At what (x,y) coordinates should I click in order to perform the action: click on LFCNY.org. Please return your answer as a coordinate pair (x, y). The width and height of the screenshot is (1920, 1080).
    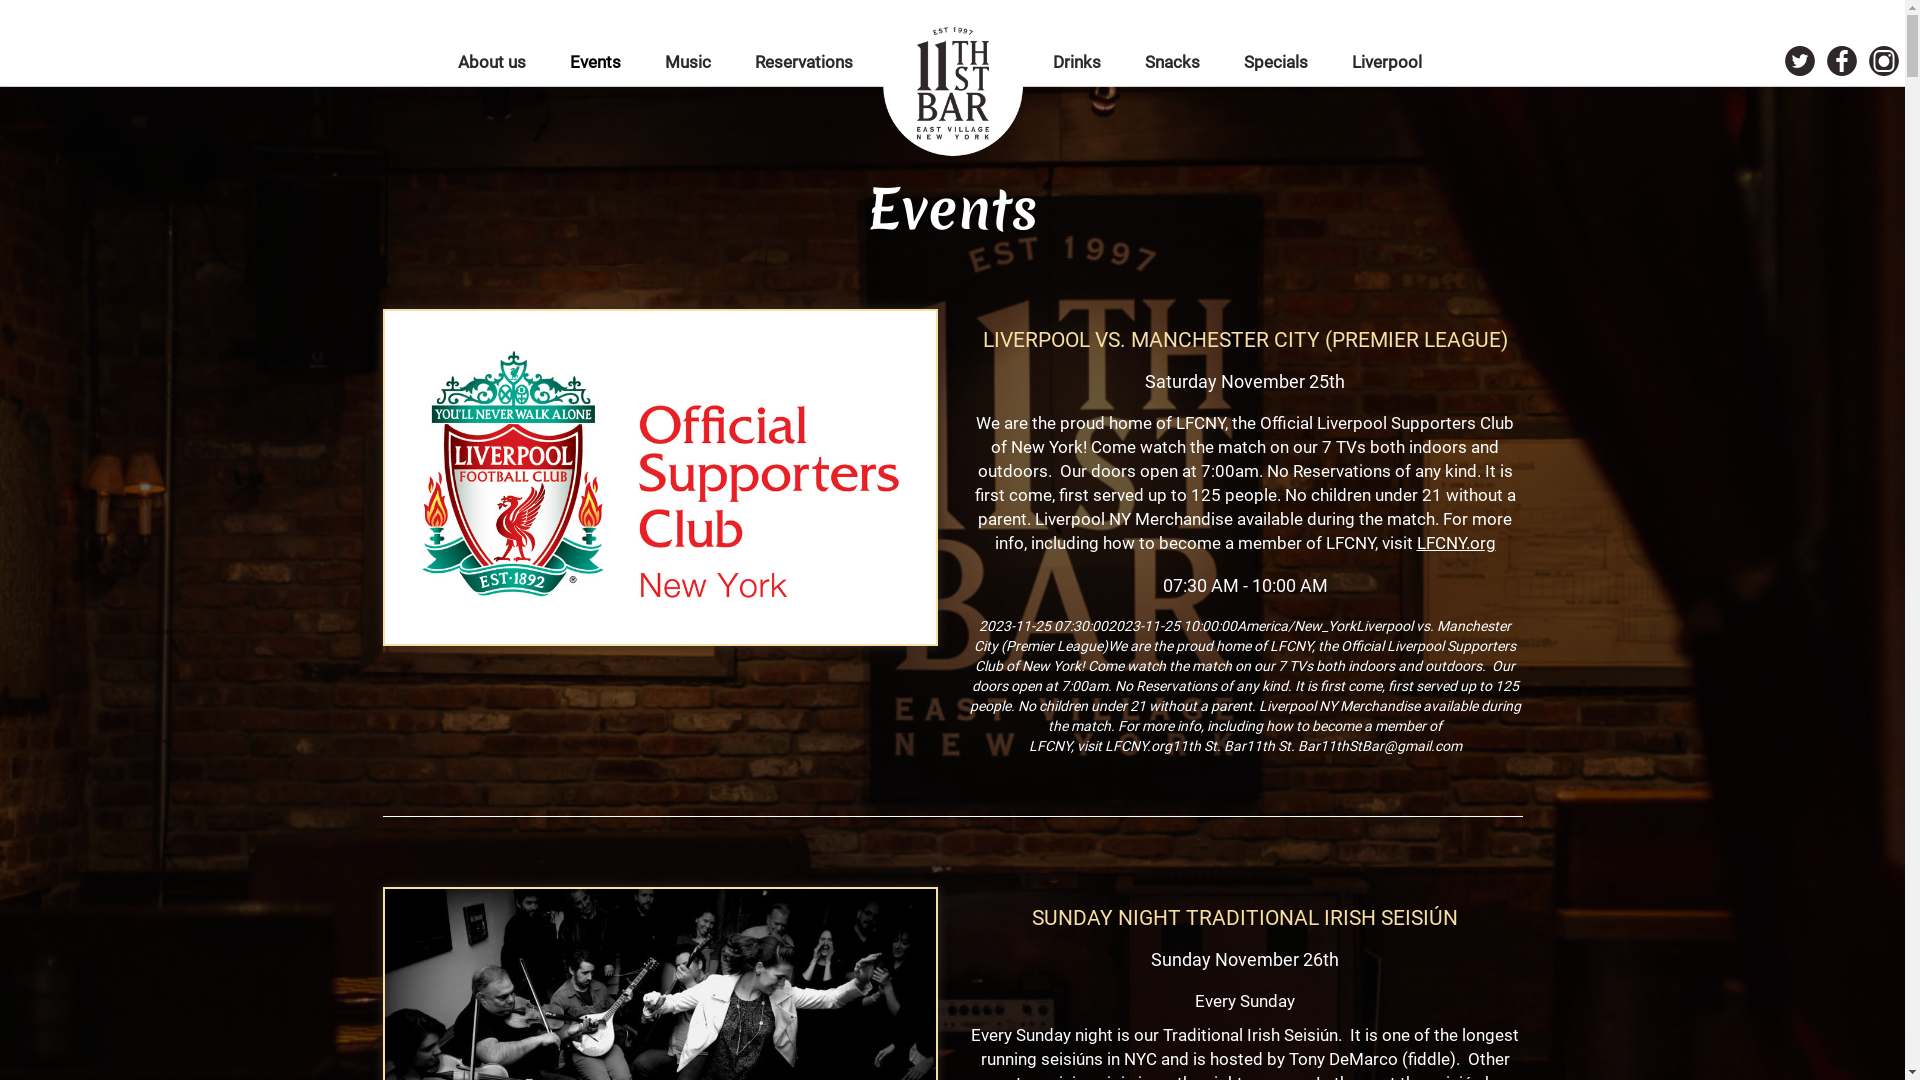
    Looking at the image, I should click on (1456, 543).